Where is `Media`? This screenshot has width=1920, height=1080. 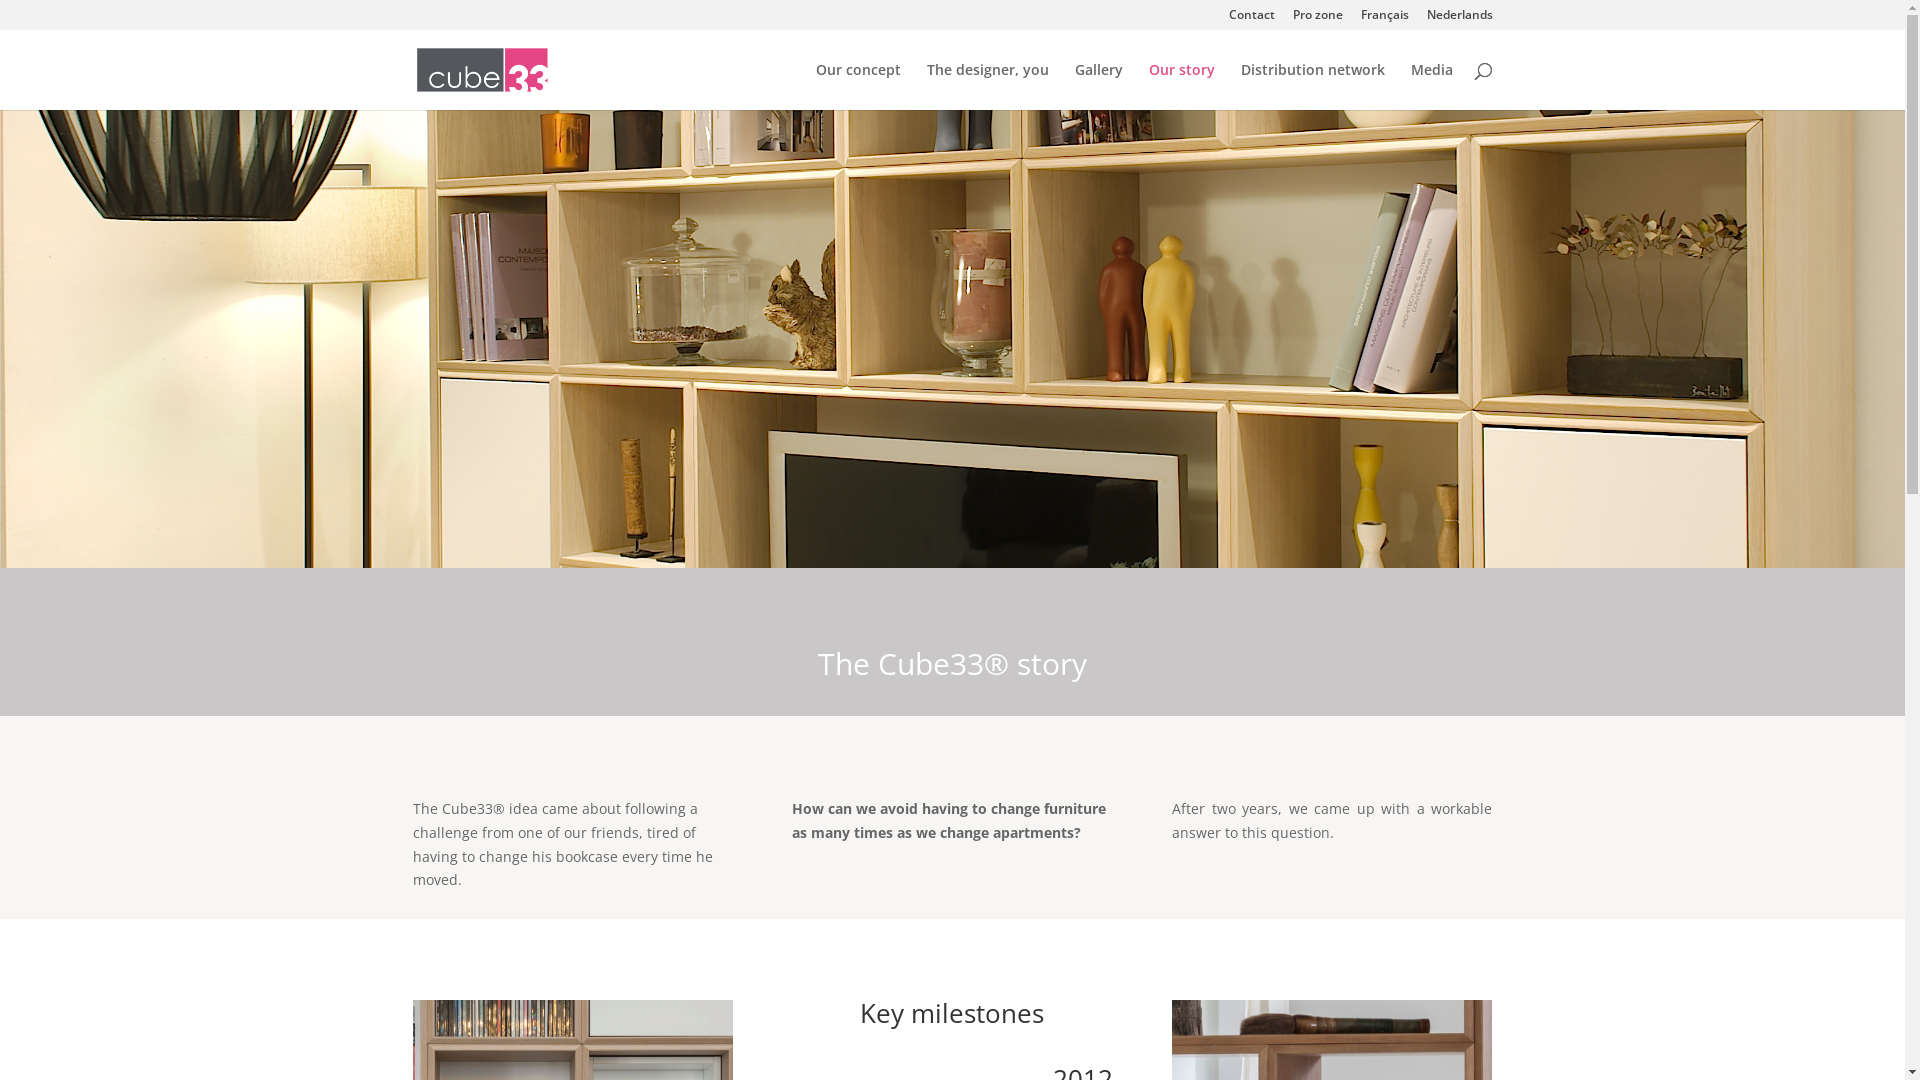
Media is located at coordinates (1431, 86).